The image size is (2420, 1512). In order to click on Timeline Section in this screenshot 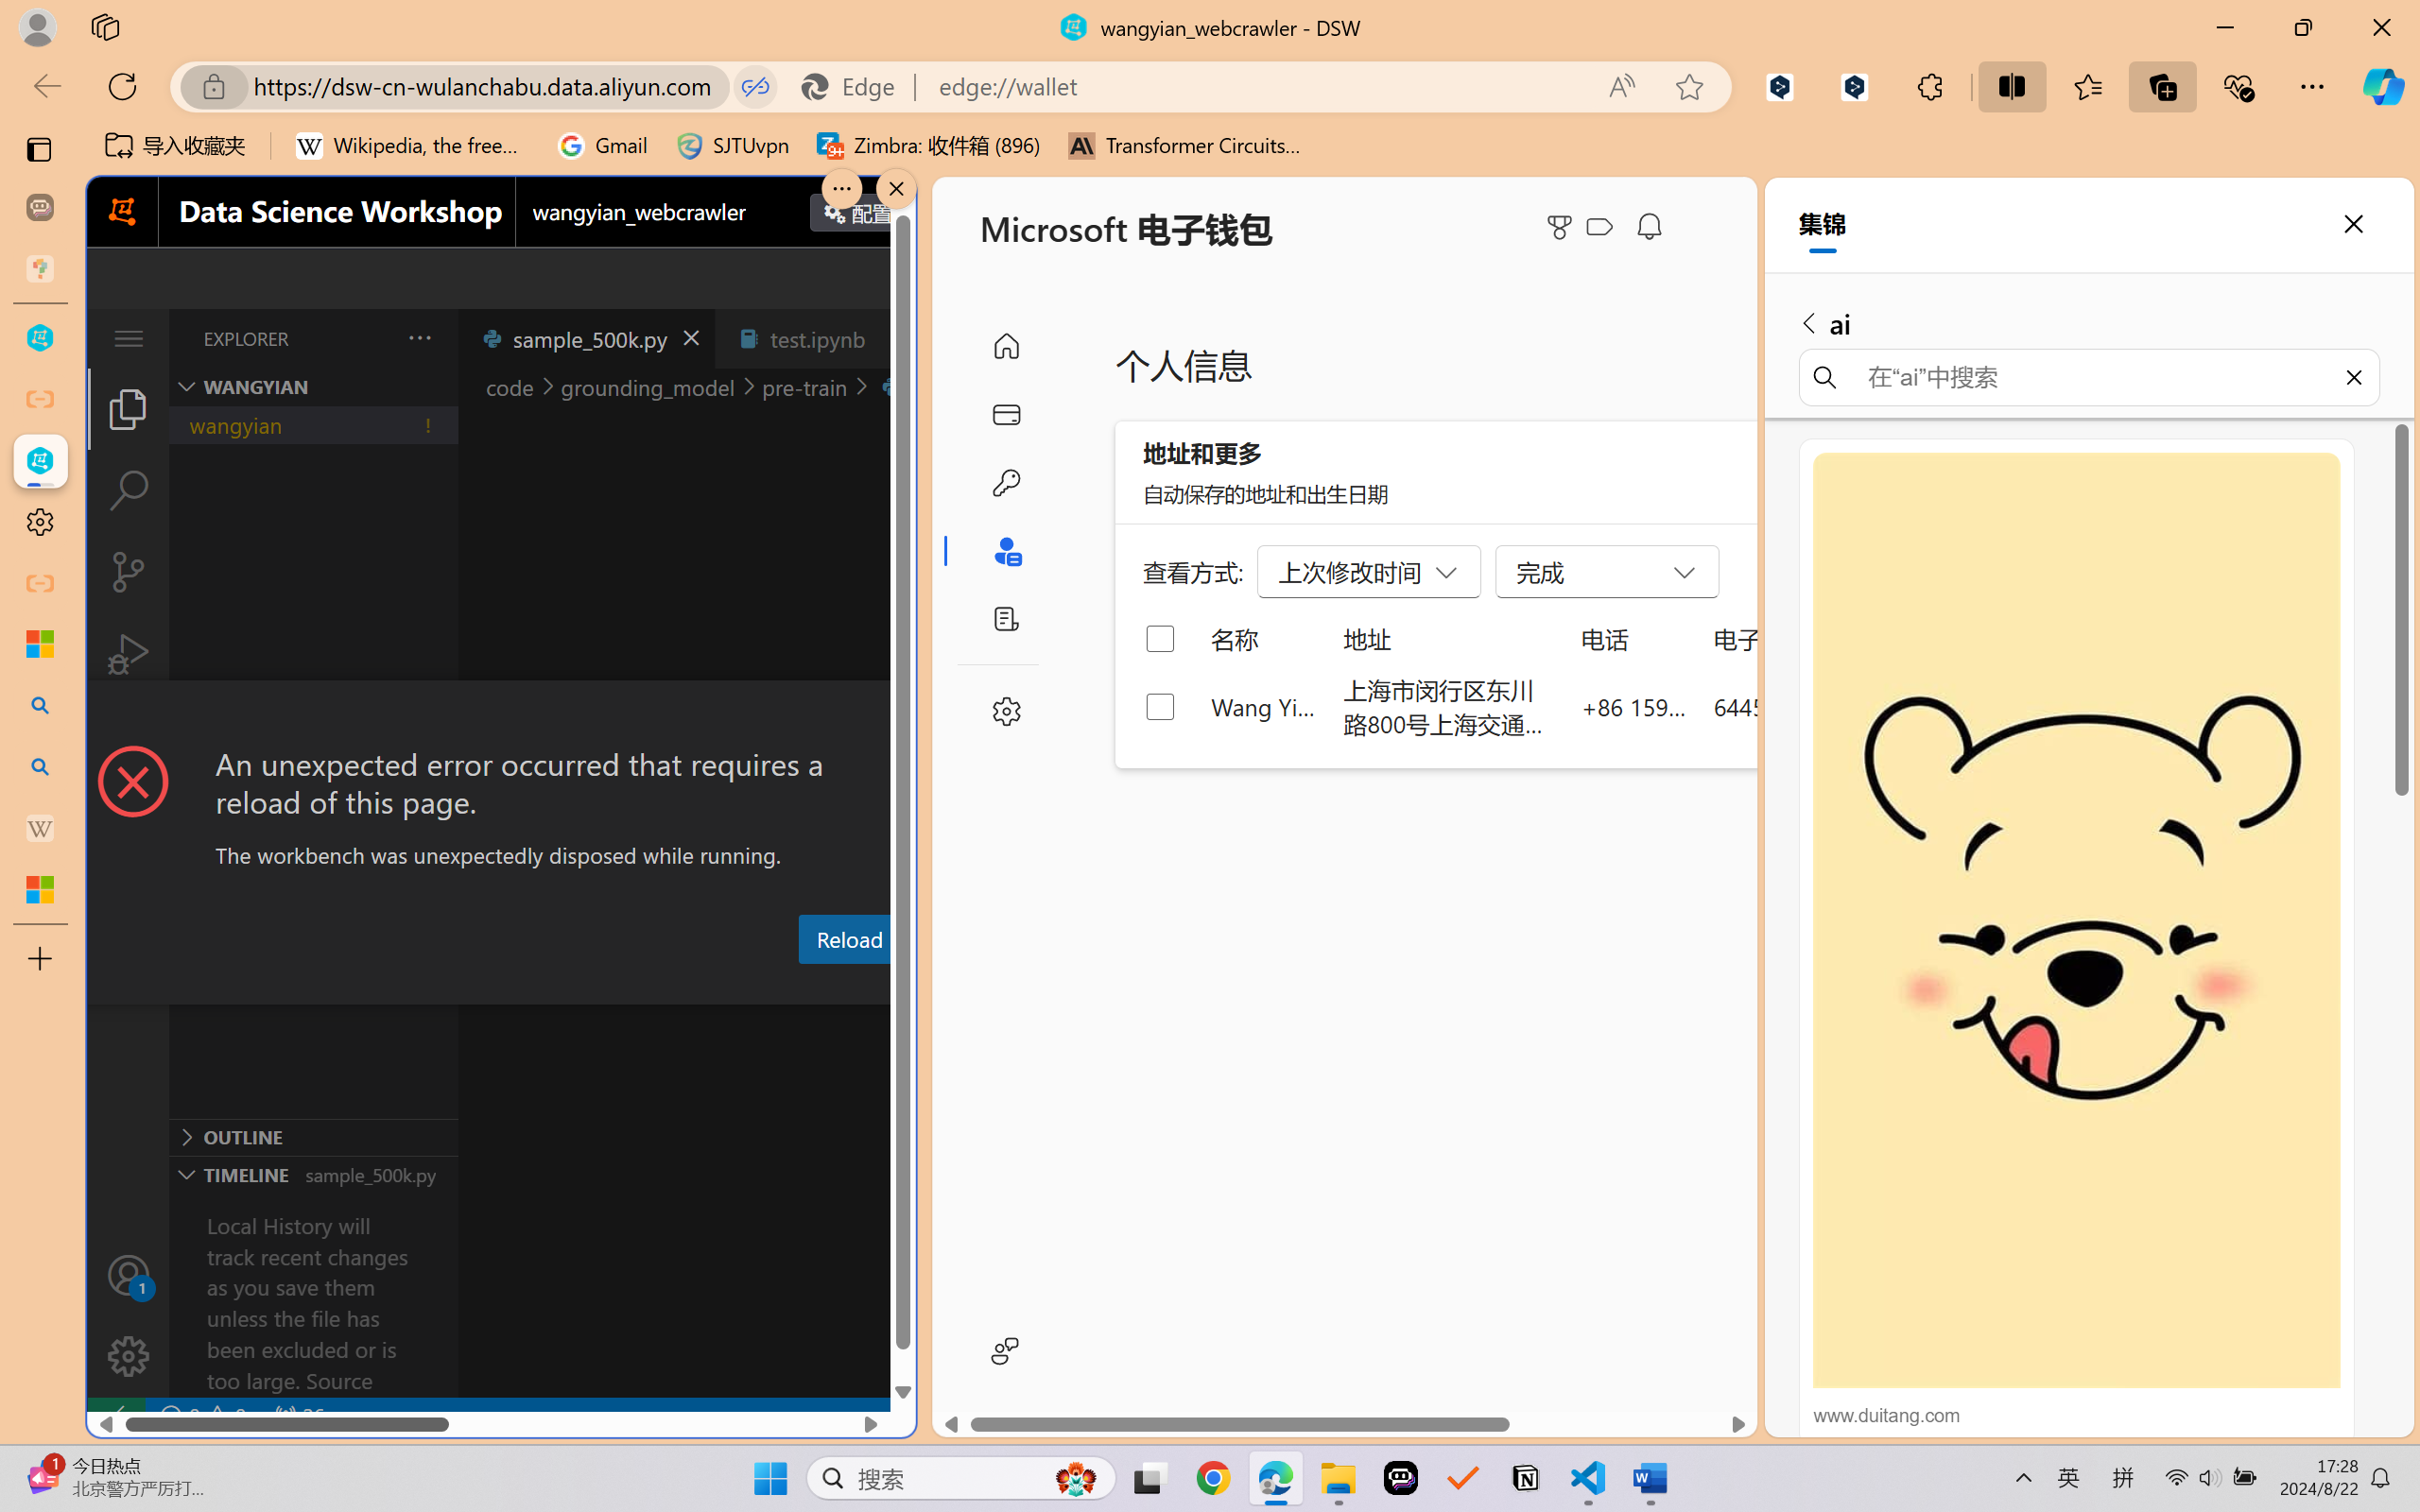, I will do `click(313, 1174)`.